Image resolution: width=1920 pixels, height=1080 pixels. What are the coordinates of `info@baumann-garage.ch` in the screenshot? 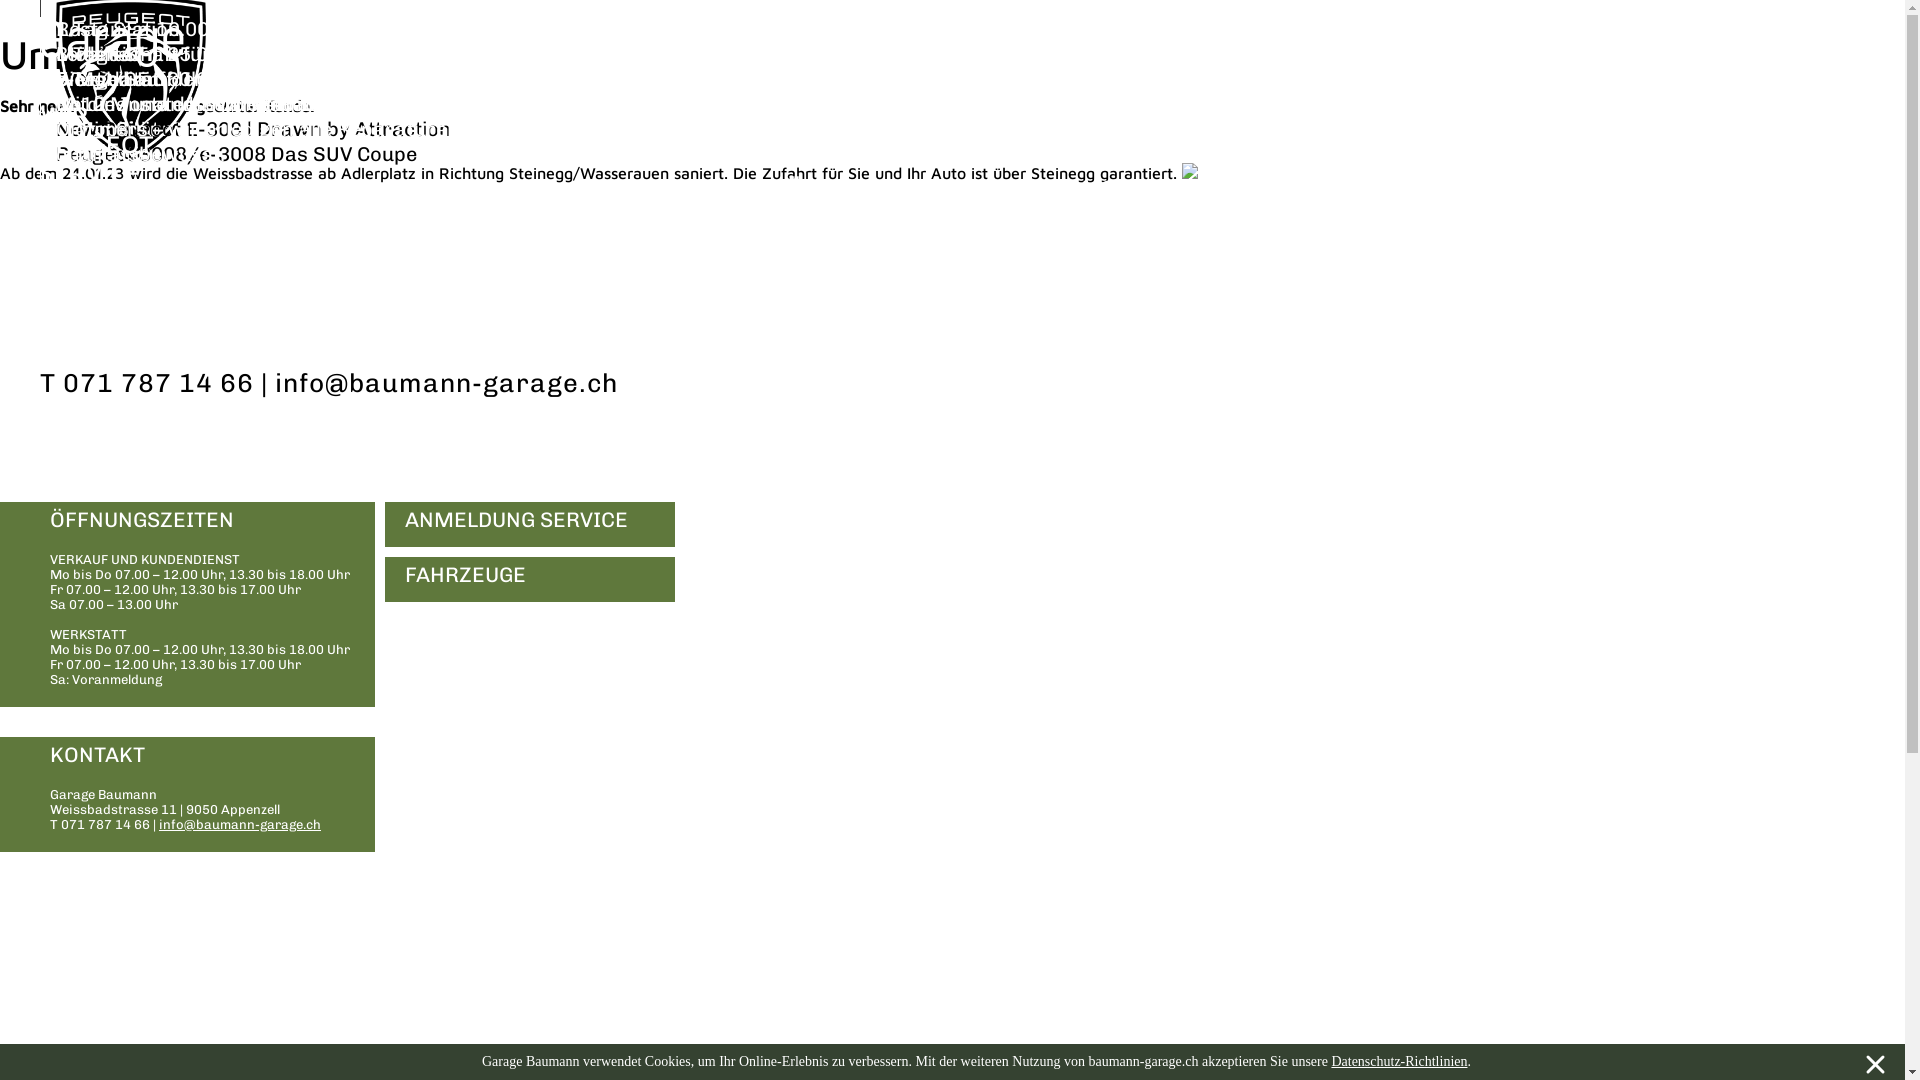 It's located at (240, 824).